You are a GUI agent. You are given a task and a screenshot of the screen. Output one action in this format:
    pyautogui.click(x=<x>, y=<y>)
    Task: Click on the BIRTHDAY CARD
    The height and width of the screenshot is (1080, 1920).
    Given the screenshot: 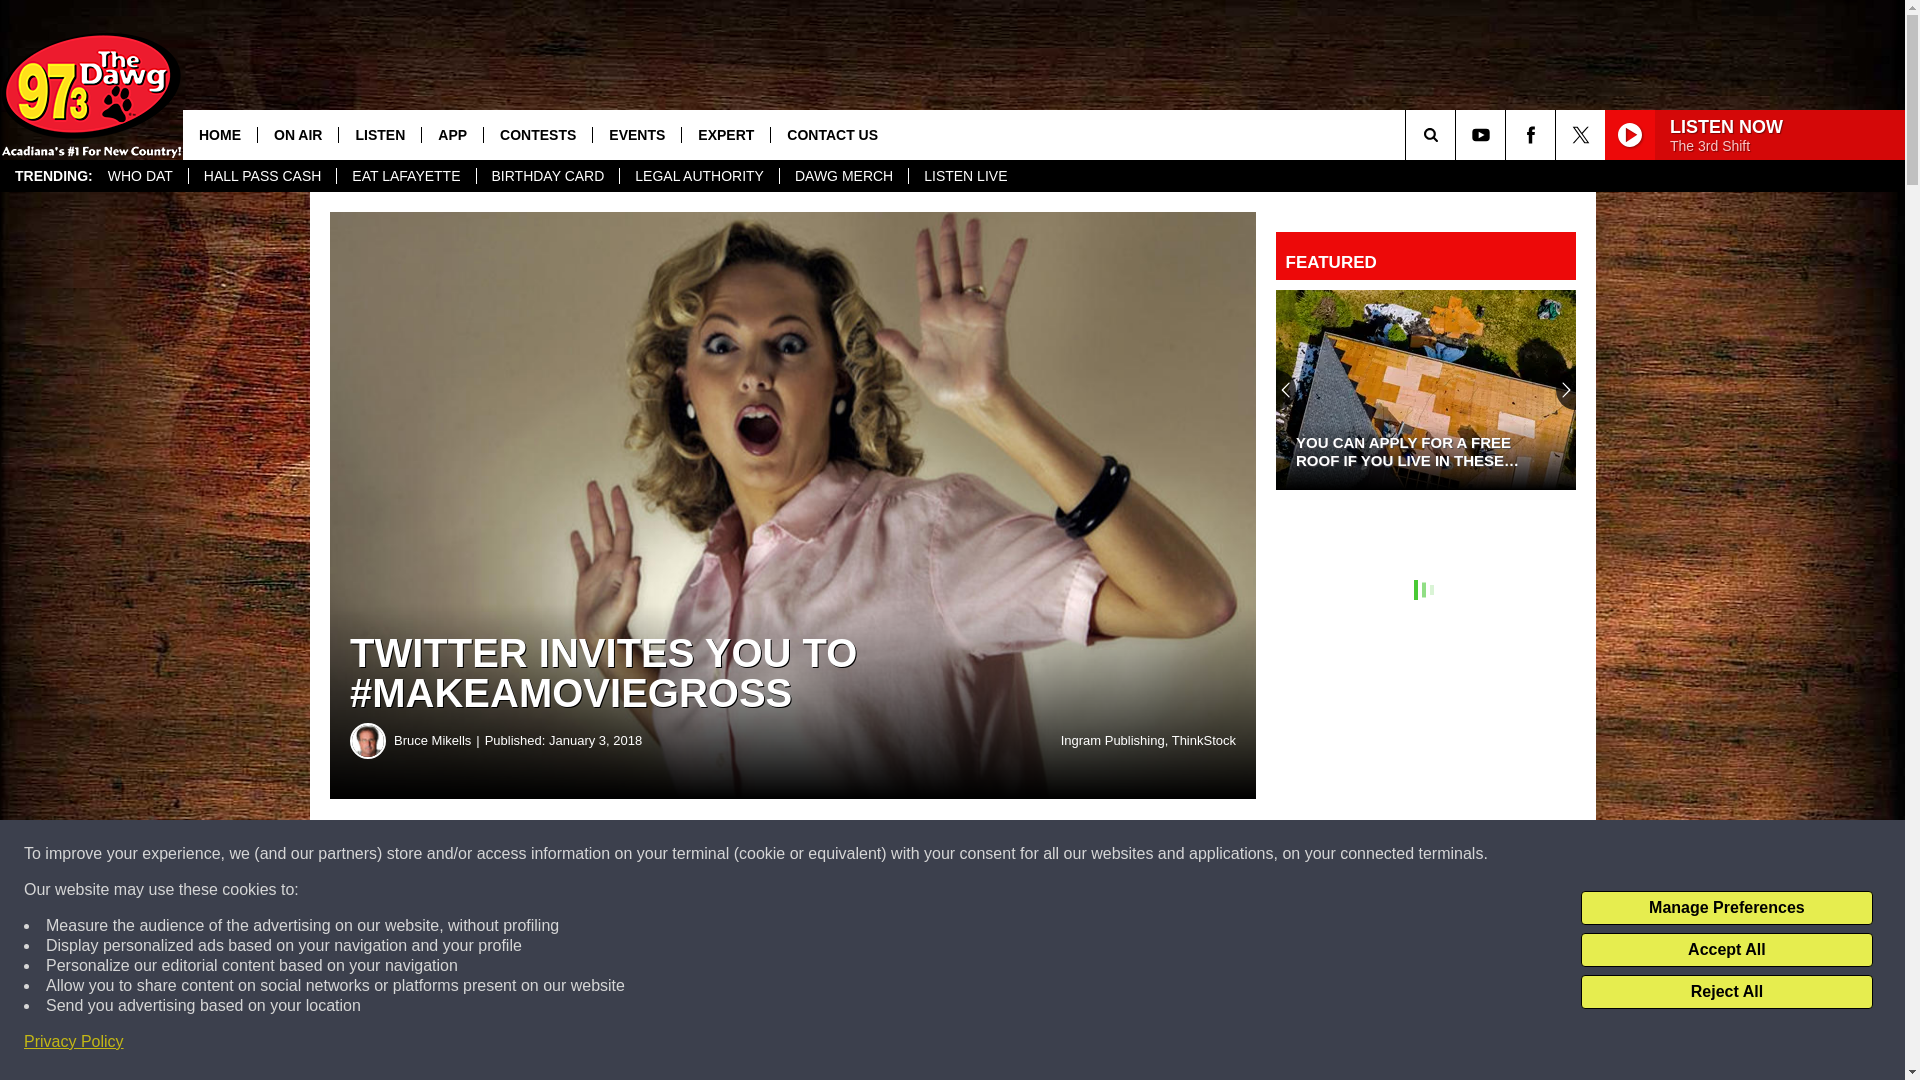 What is the action you would take?
    pyautogui.click(x=548, y=176)
    